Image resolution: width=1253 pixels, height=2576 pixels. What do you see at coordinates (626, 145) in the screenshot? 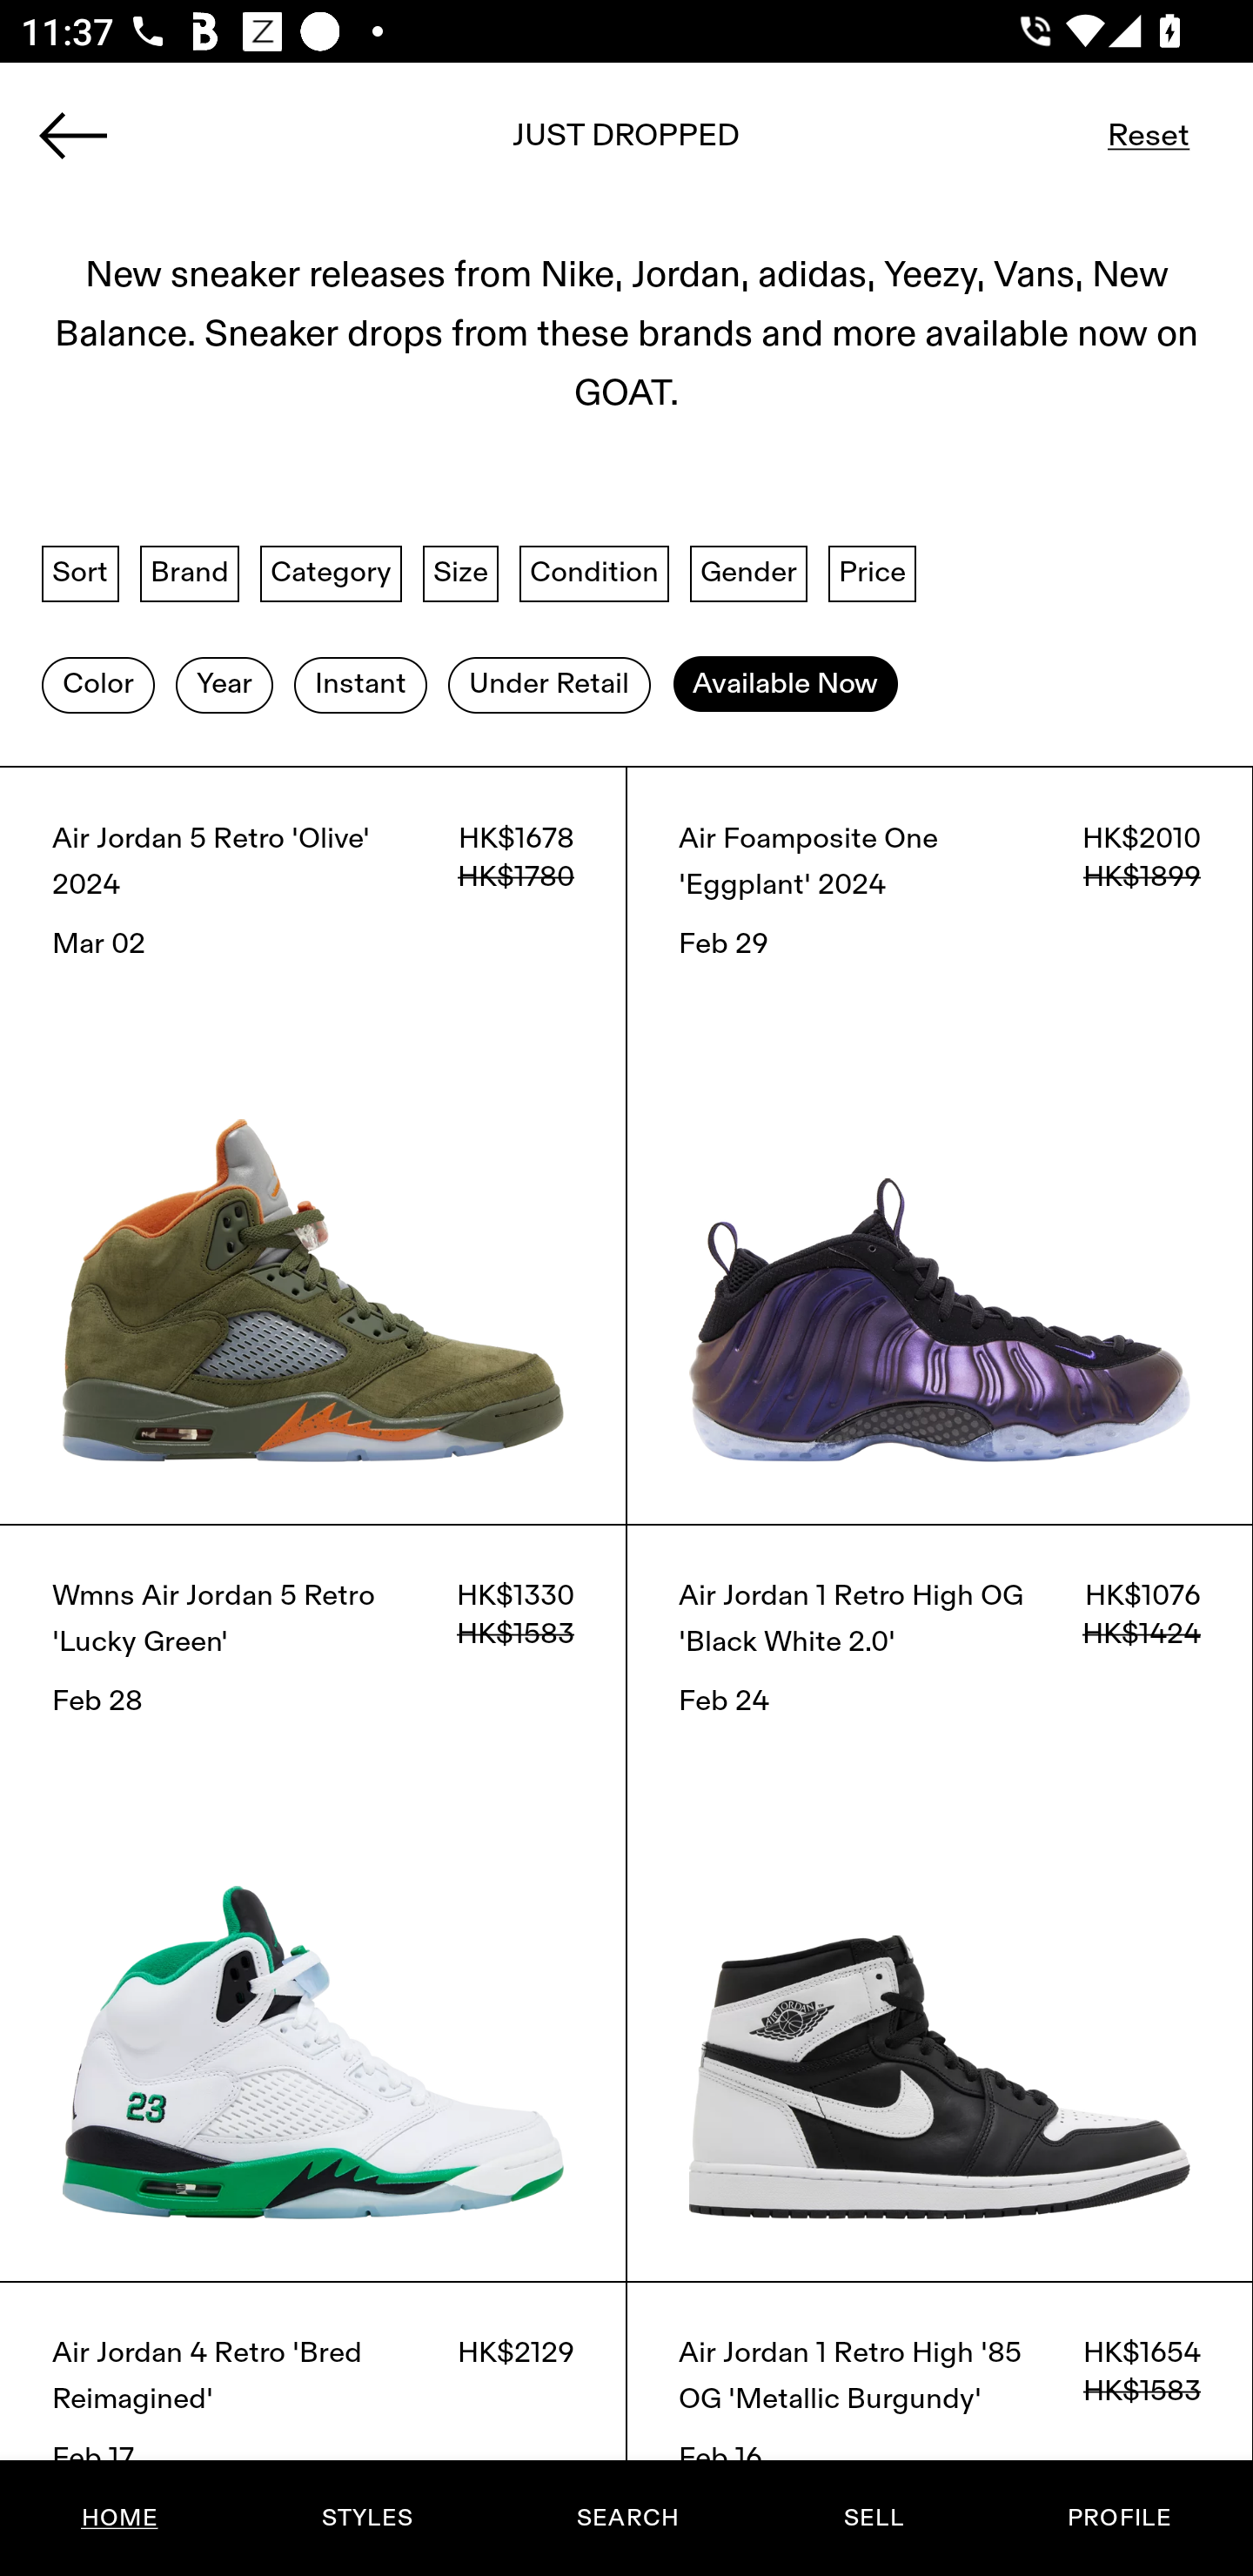
I see `loafers` at bounding box center [626, 145].